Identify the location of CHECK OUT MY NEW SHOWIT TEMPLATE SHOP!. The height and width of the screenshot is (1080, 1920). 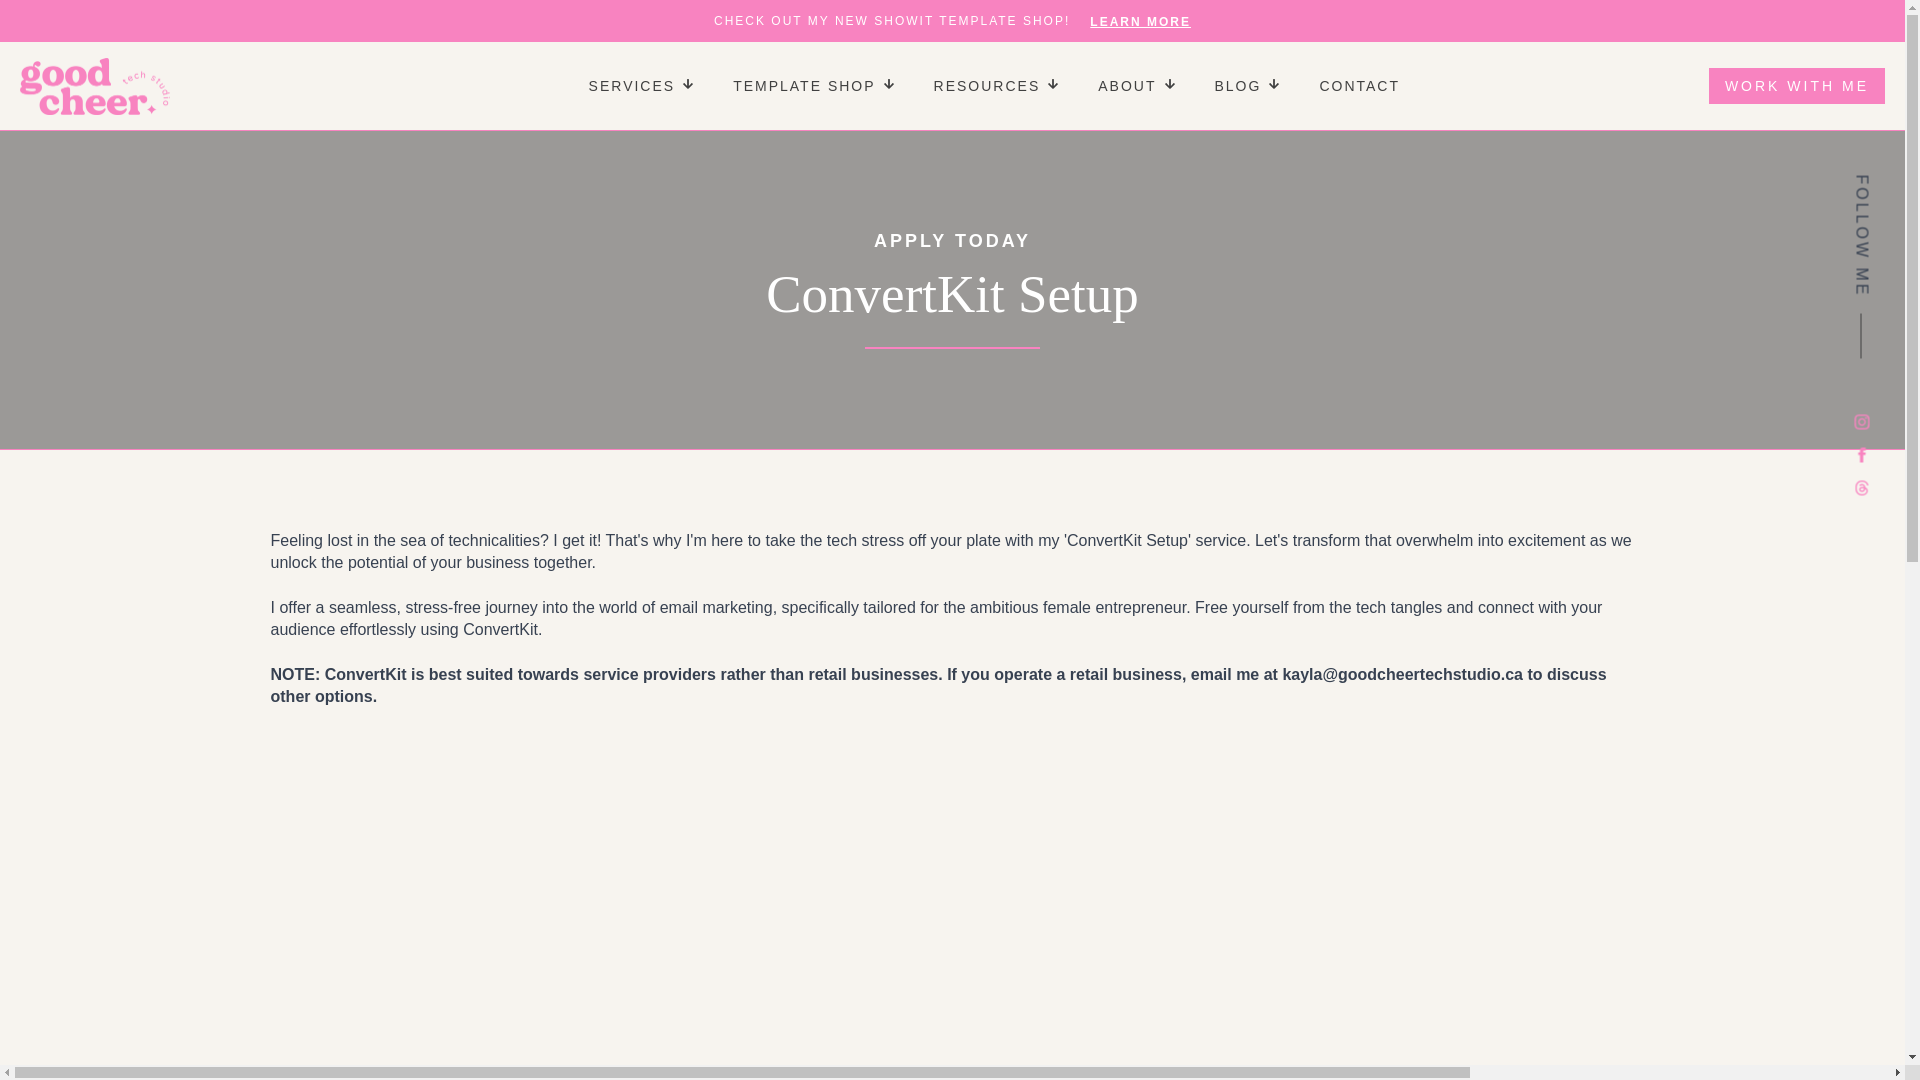
(892, 21).